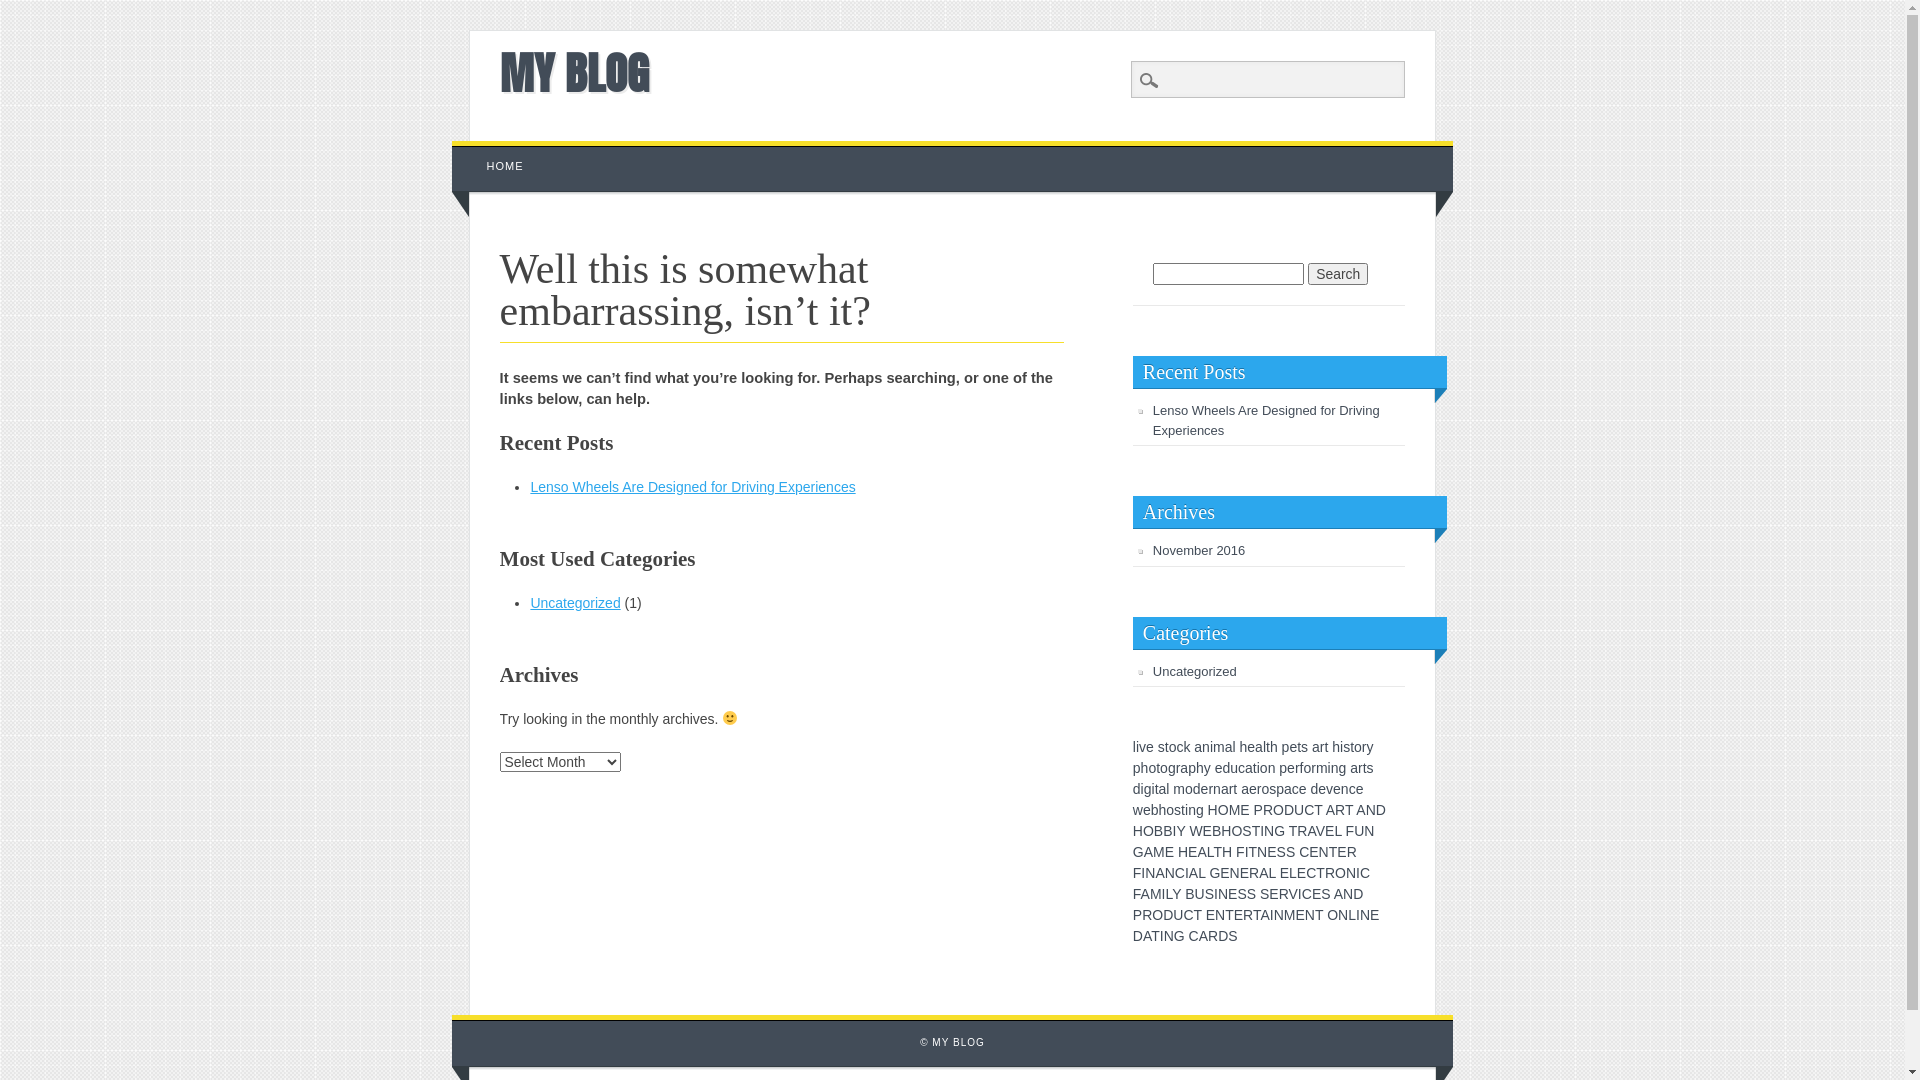 The image size is (1920, 1080). What do you see at coordinates (1158, 915) in the screenshot?
I see `O` at bounding box center [1158, 915].